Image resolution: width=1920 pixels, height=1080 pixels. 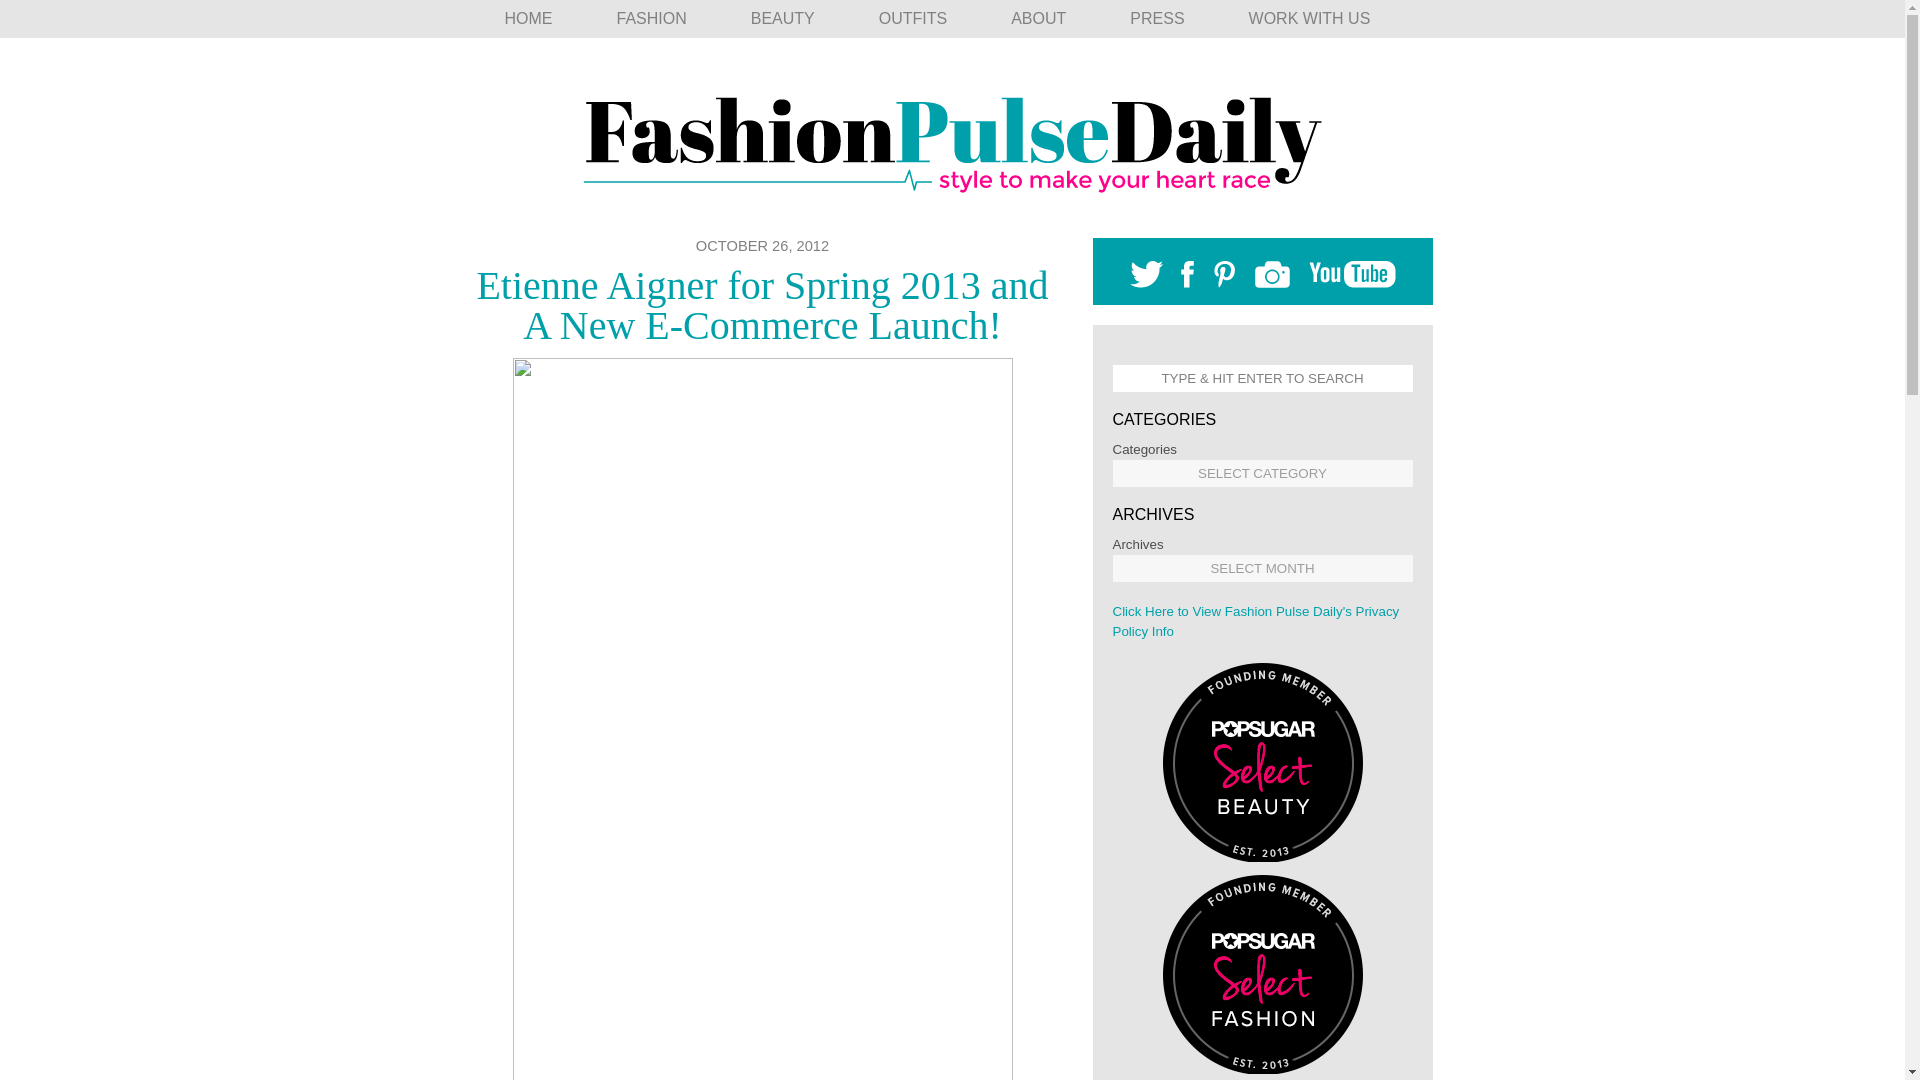 I want to click on OUTFITS, so click(x=912, y=18).